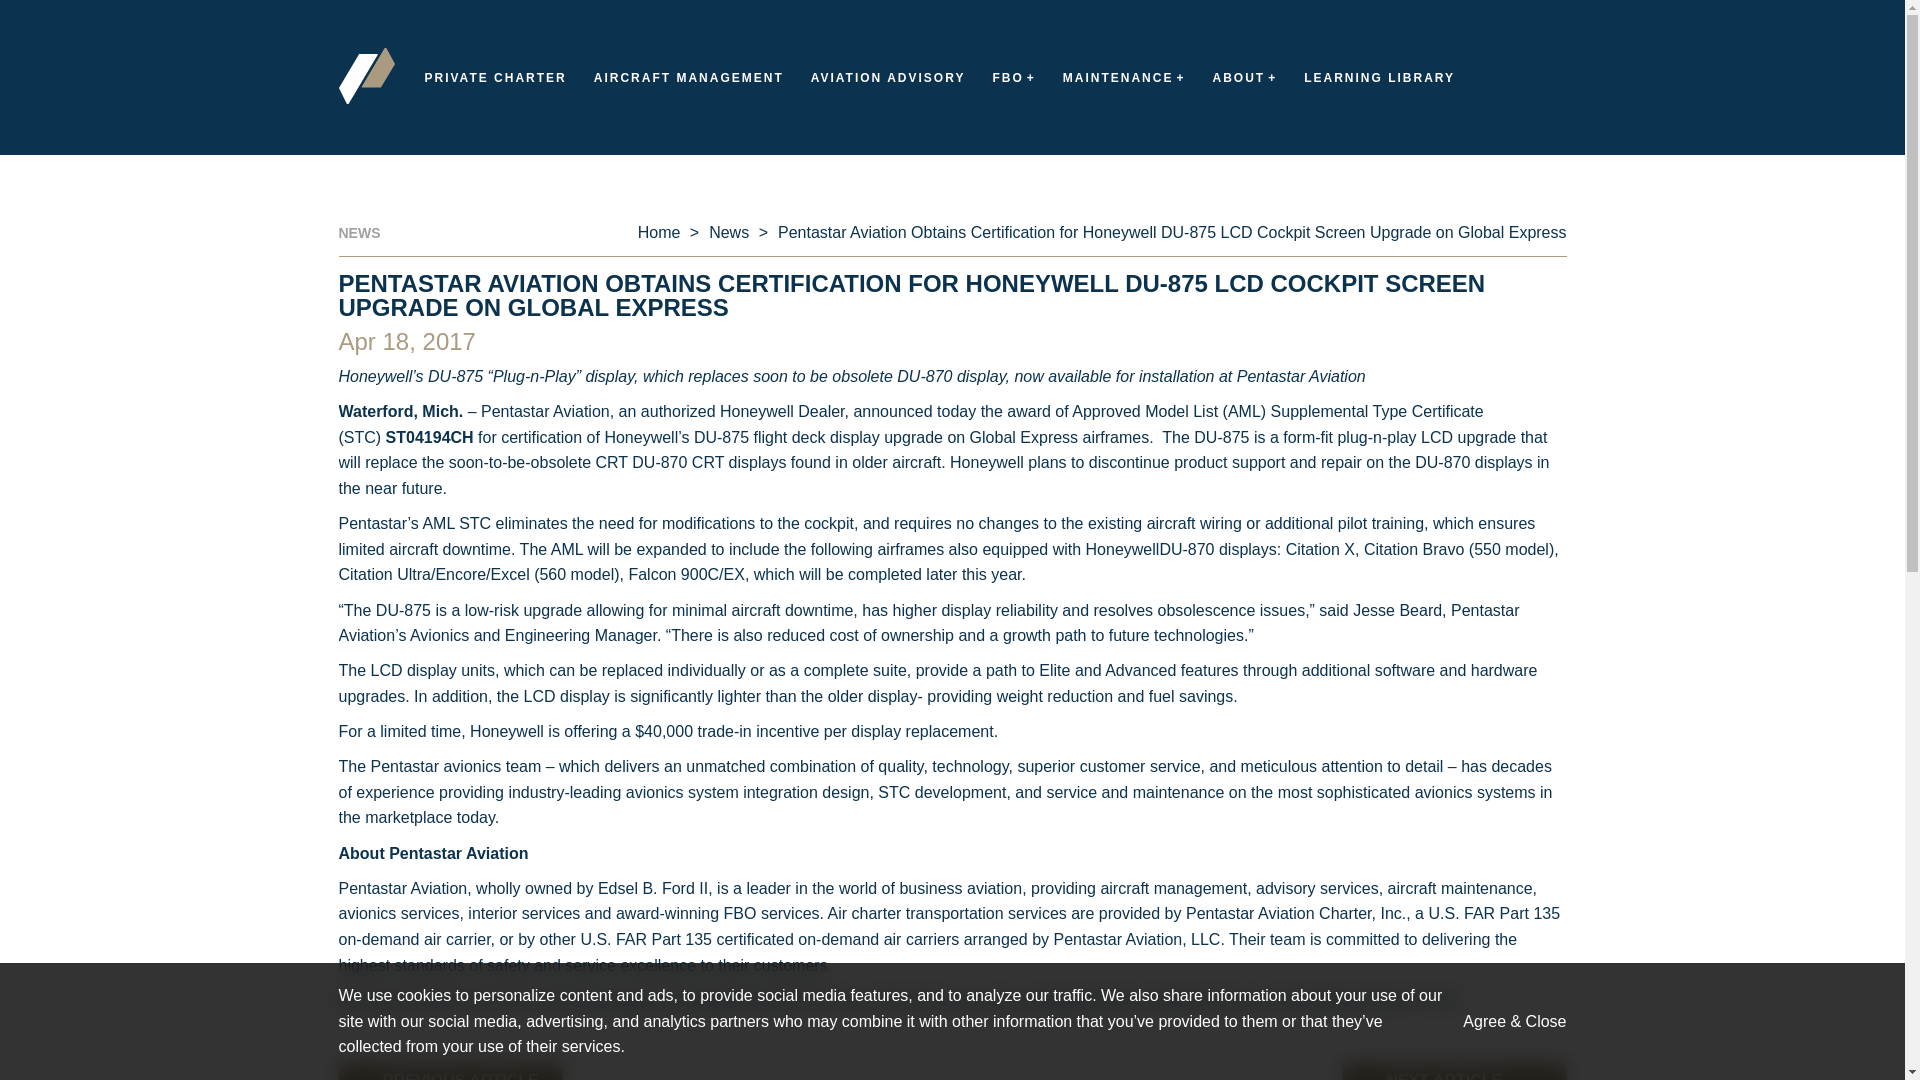 This screenshot has height=1080, width=1920. I want to click on PRIVATE CHARTER, so click(495, 78).